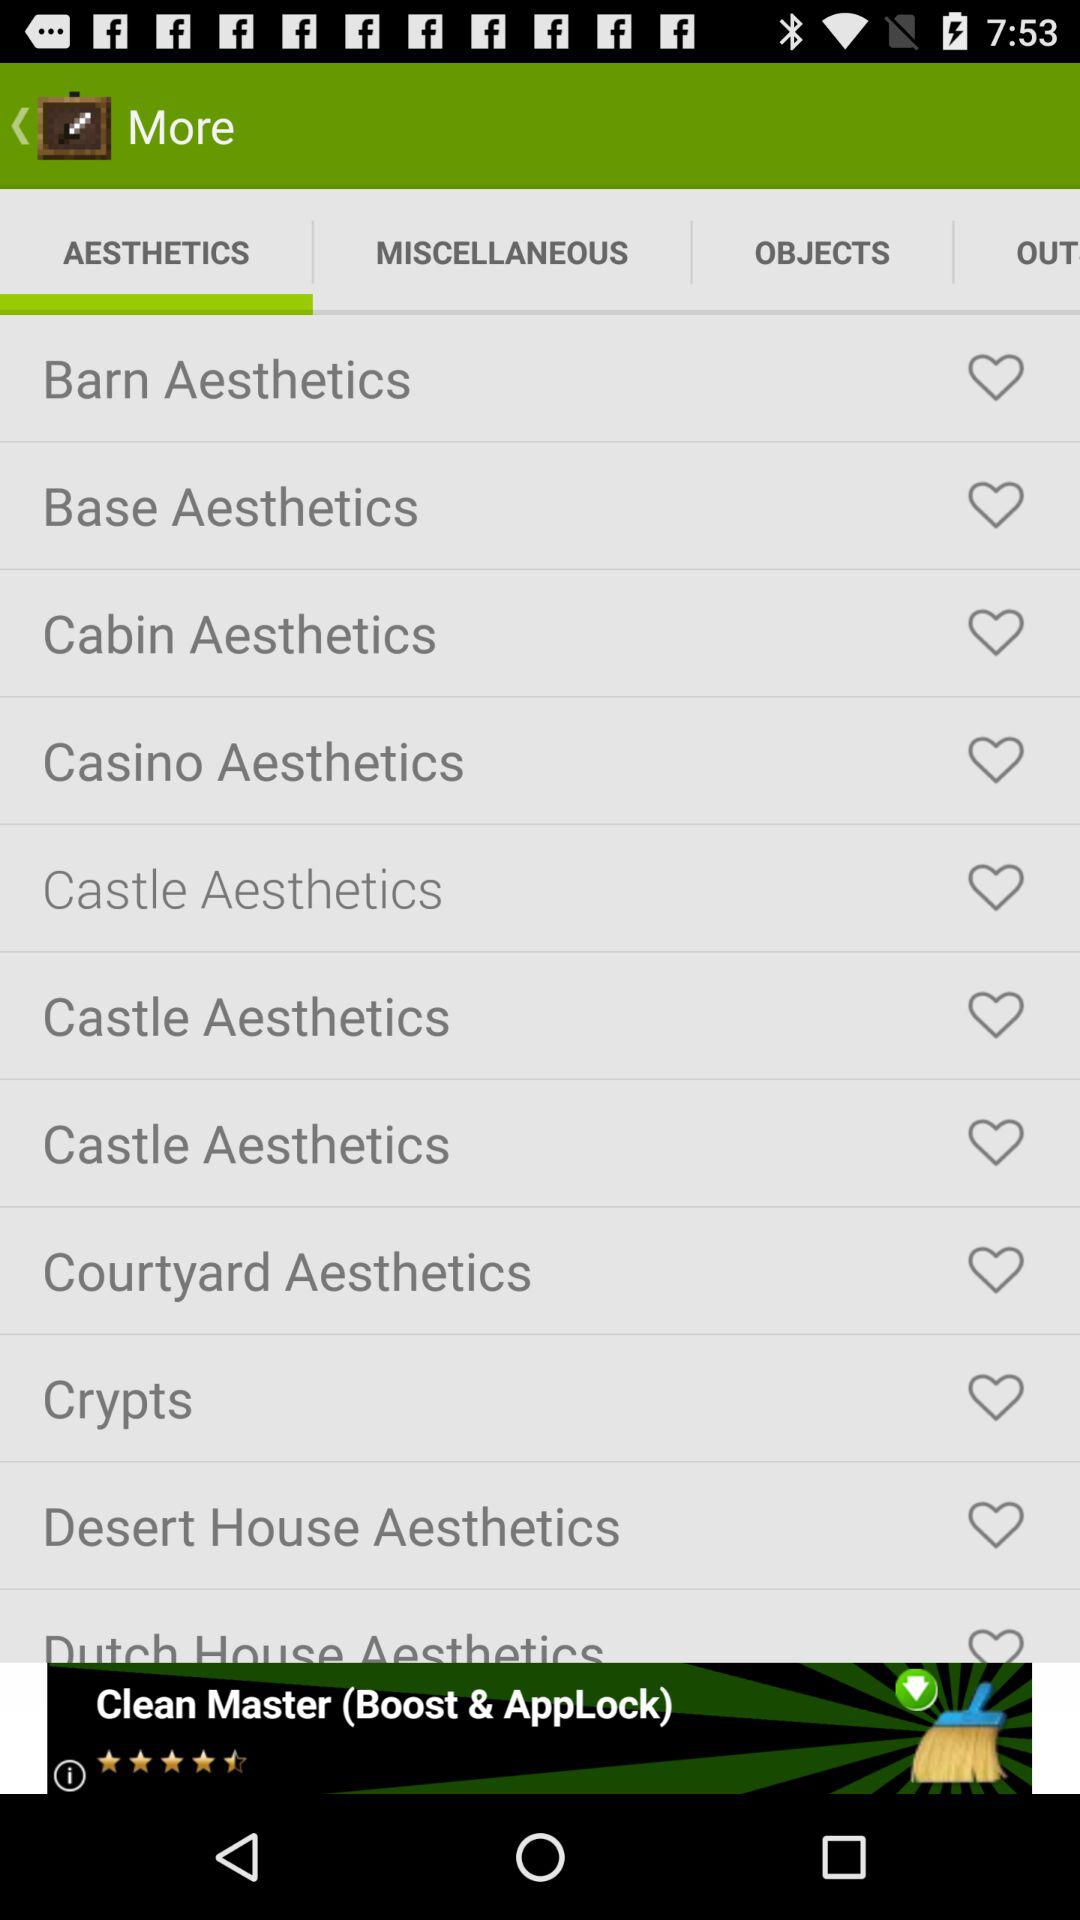 Image resolution: width=1080 pixels, height=1920 pixels. Describe the element at coordinates (995, 1142) in the screenshot. I see `select the fifth  love icon from the last` at that location.